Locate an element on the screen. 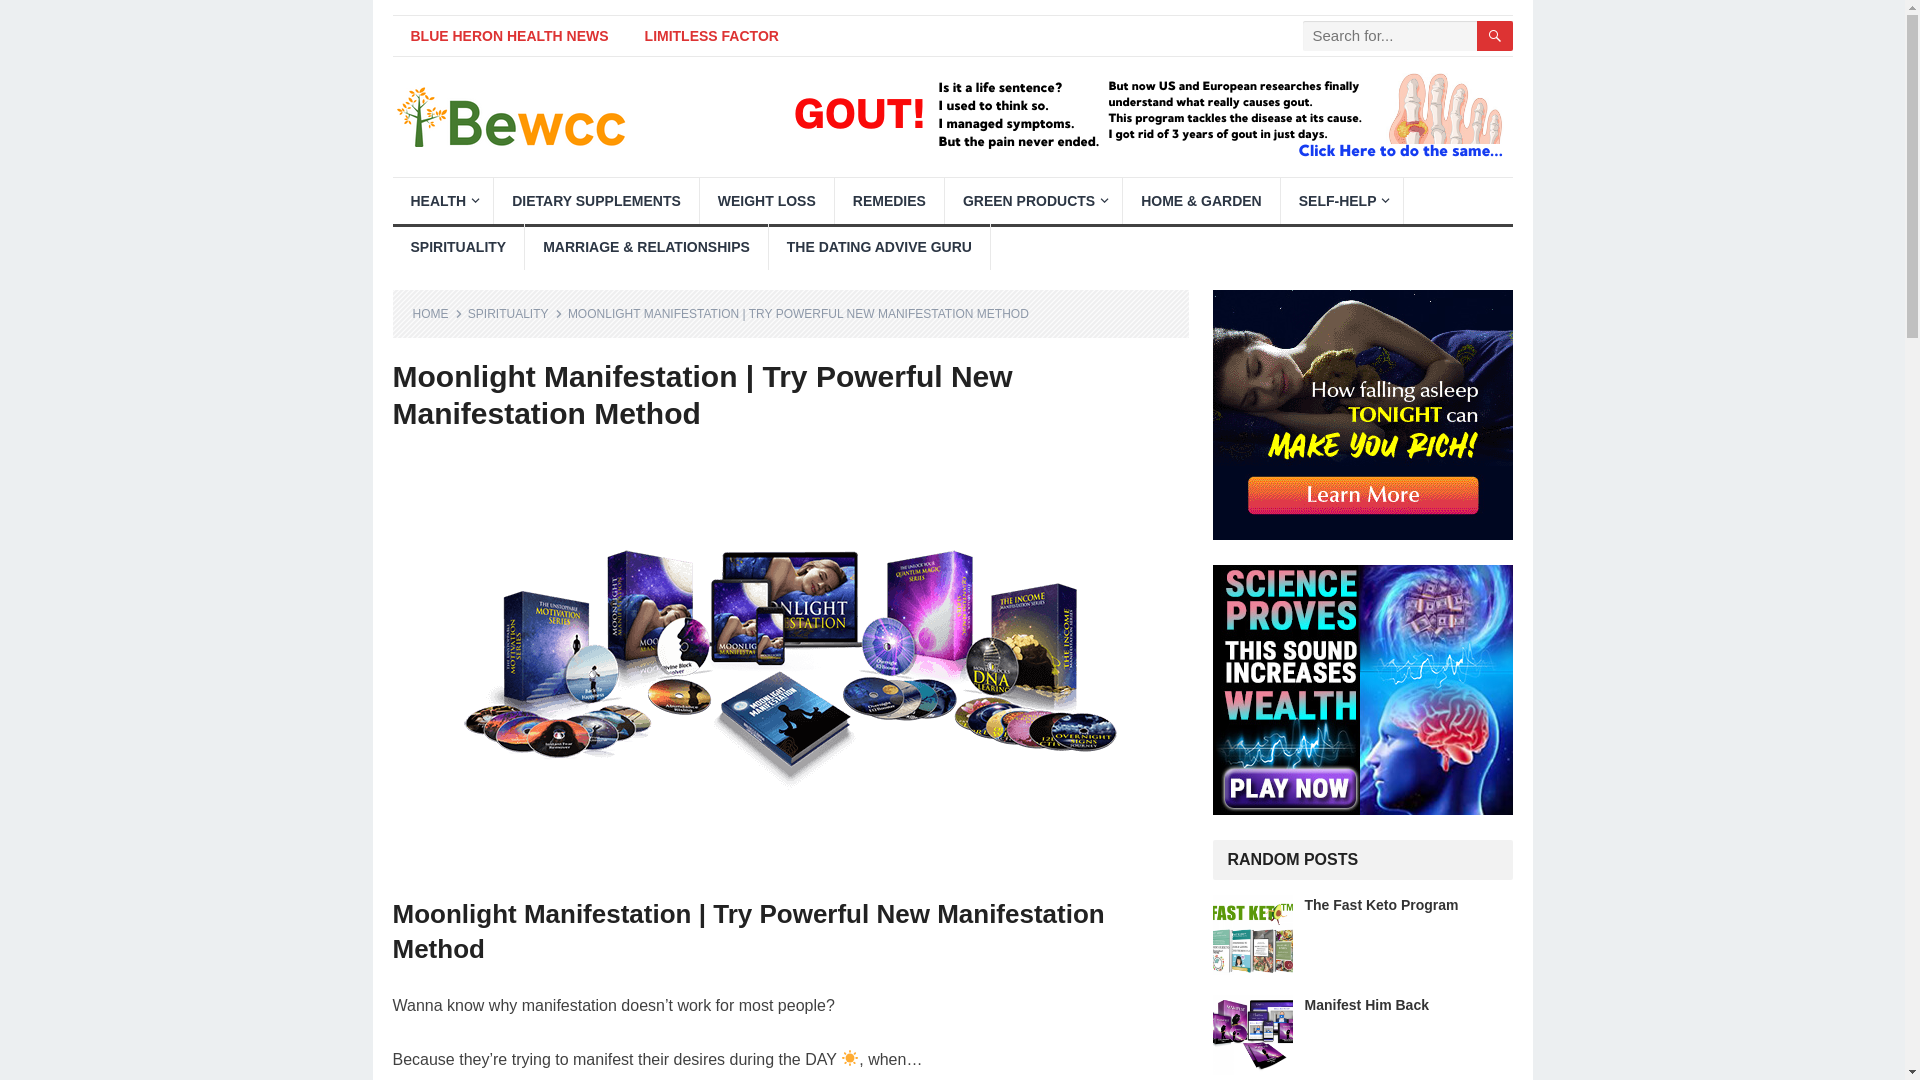  SPIRITUALITY is located at coordinates (515, 313).